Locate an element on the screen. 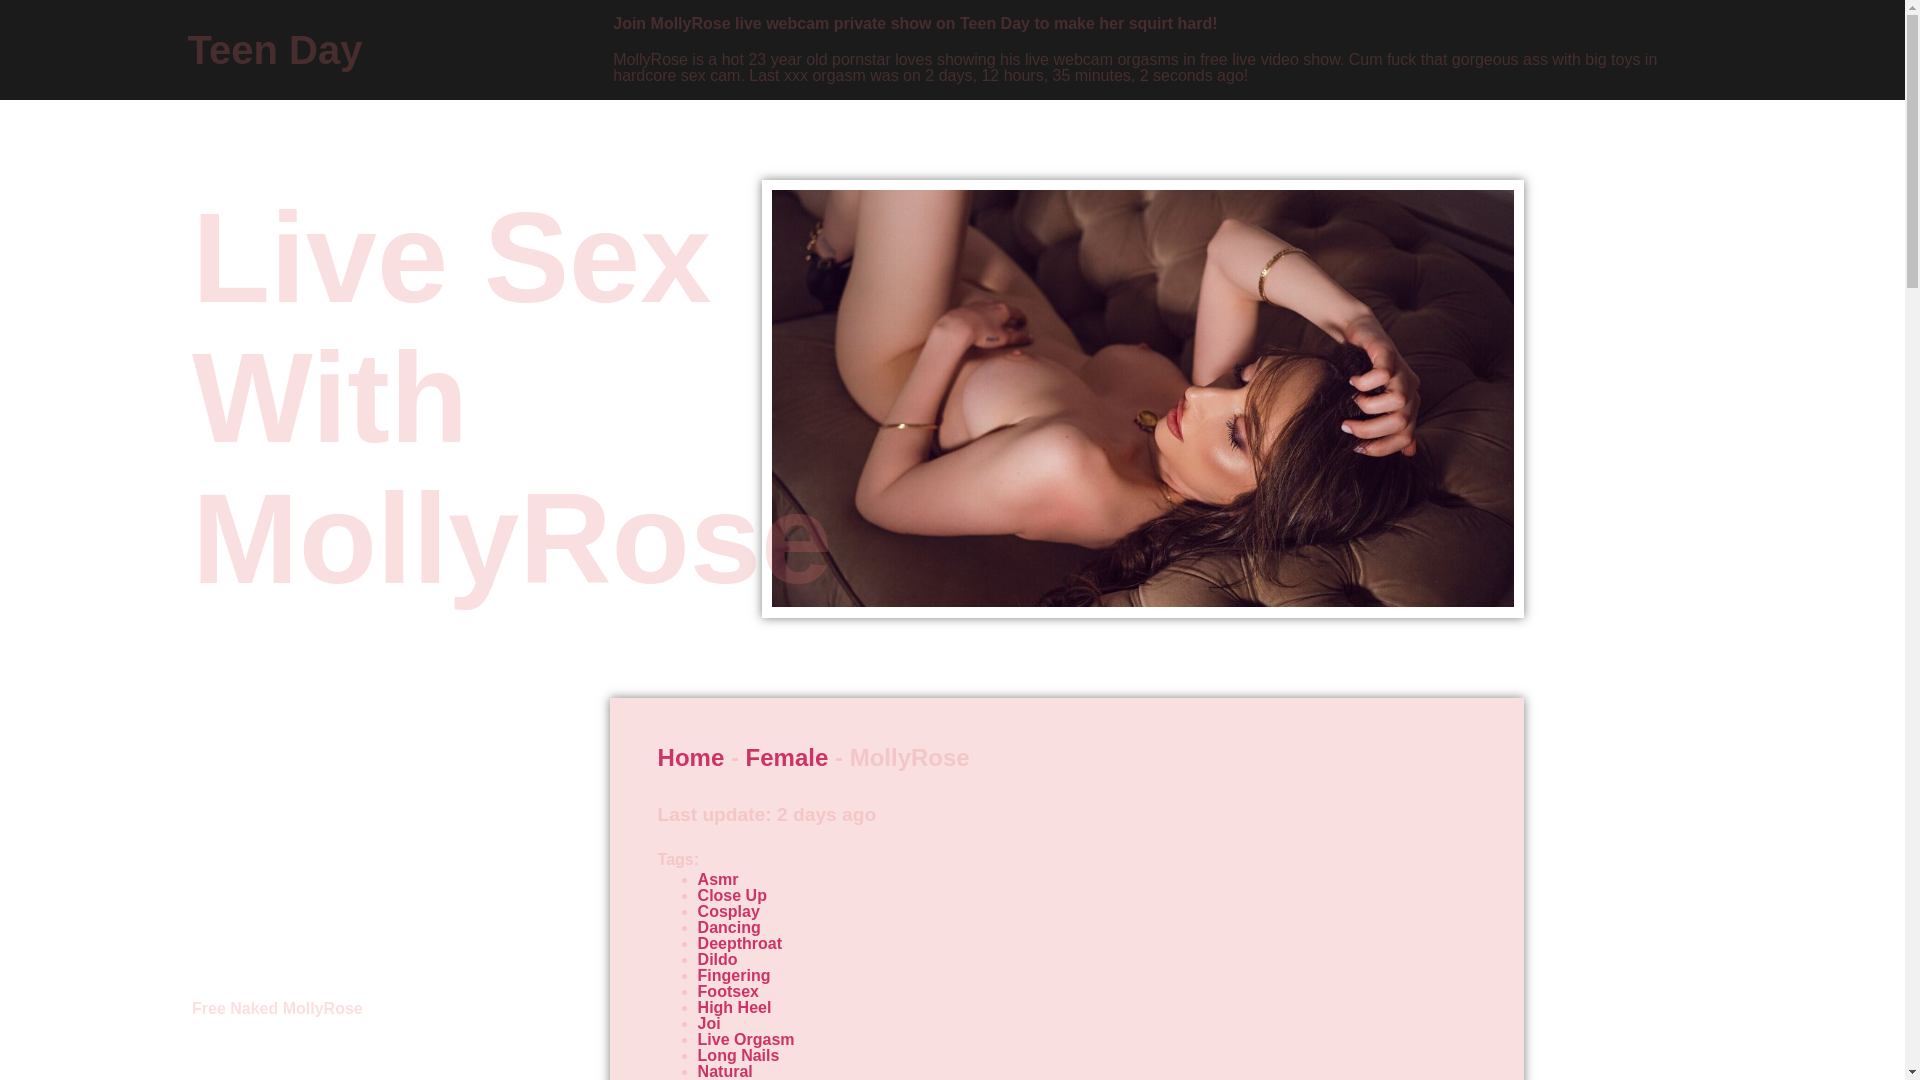 This screenshot has width=1920, height=1080. Footsex is located at coordinates (728, 991).